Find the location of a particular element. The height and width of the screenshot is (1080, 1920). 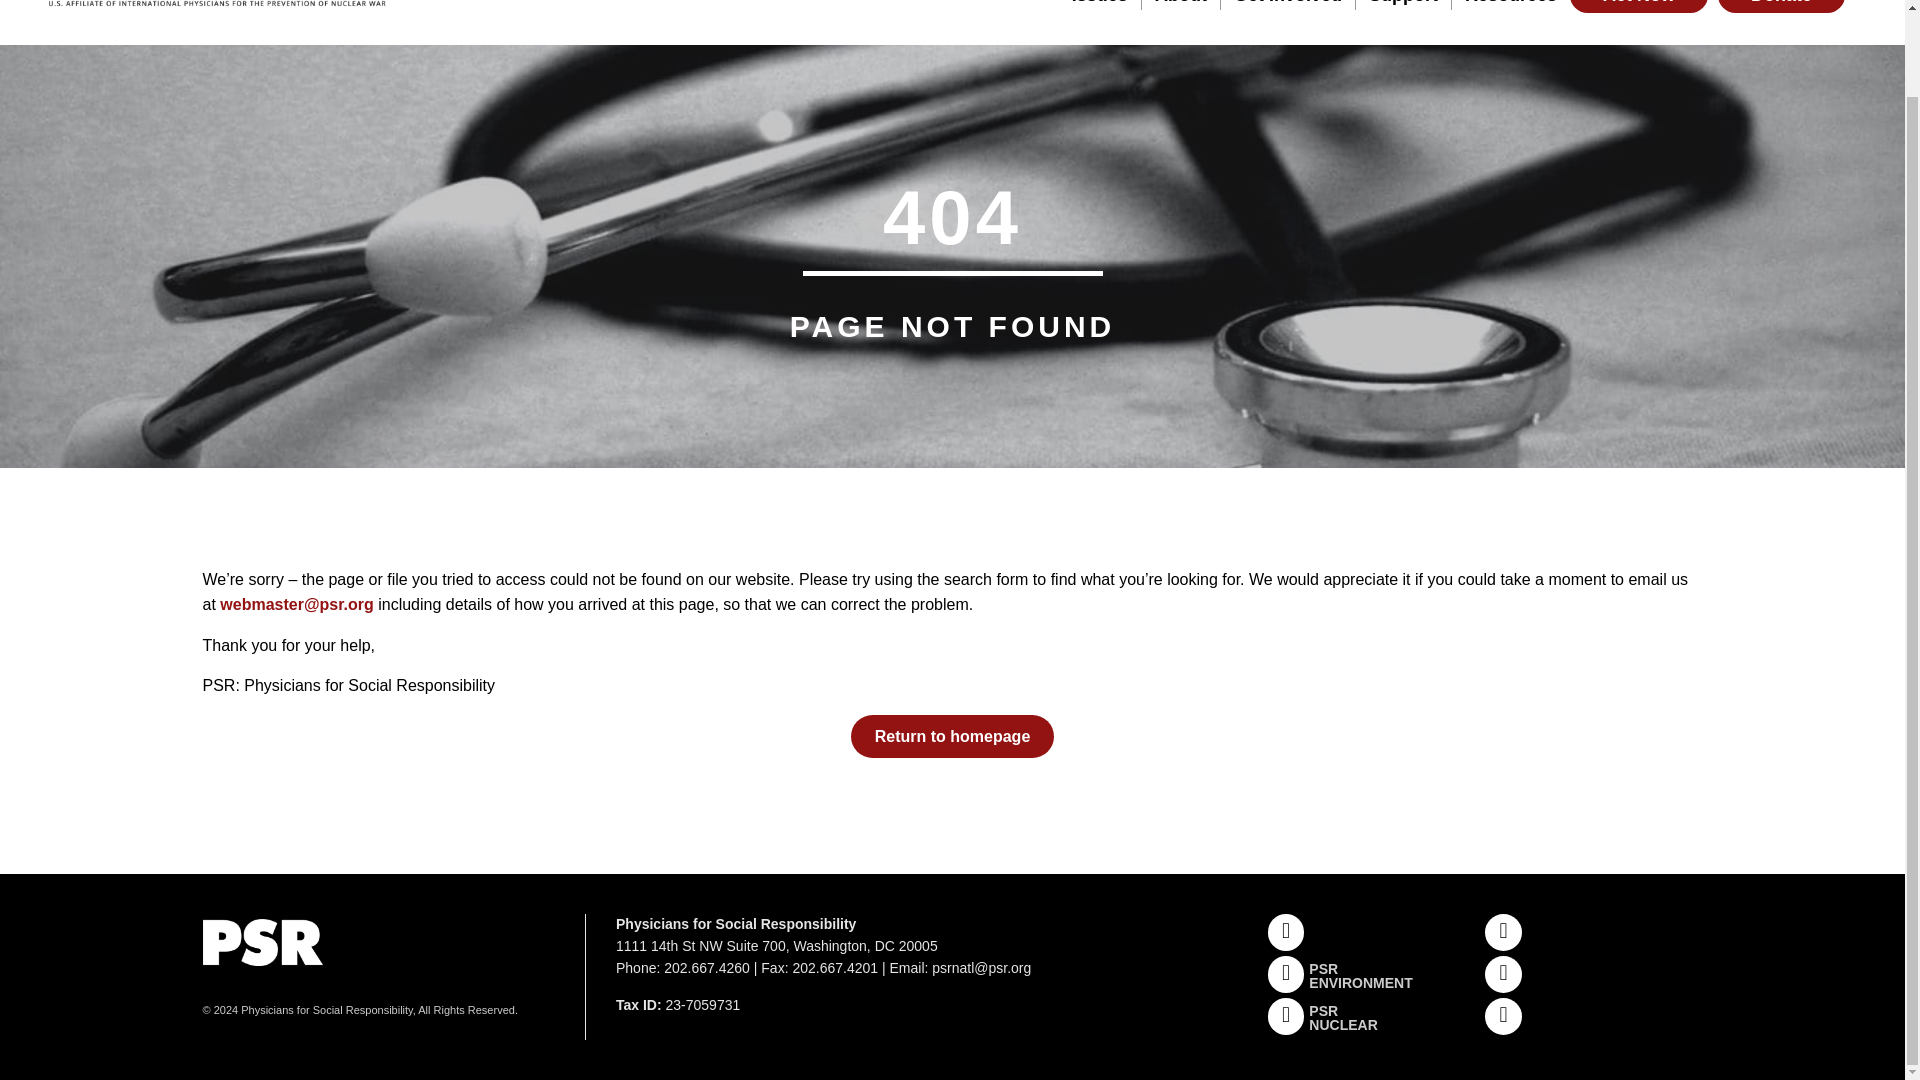

About is located at coordinates (1182, 4).